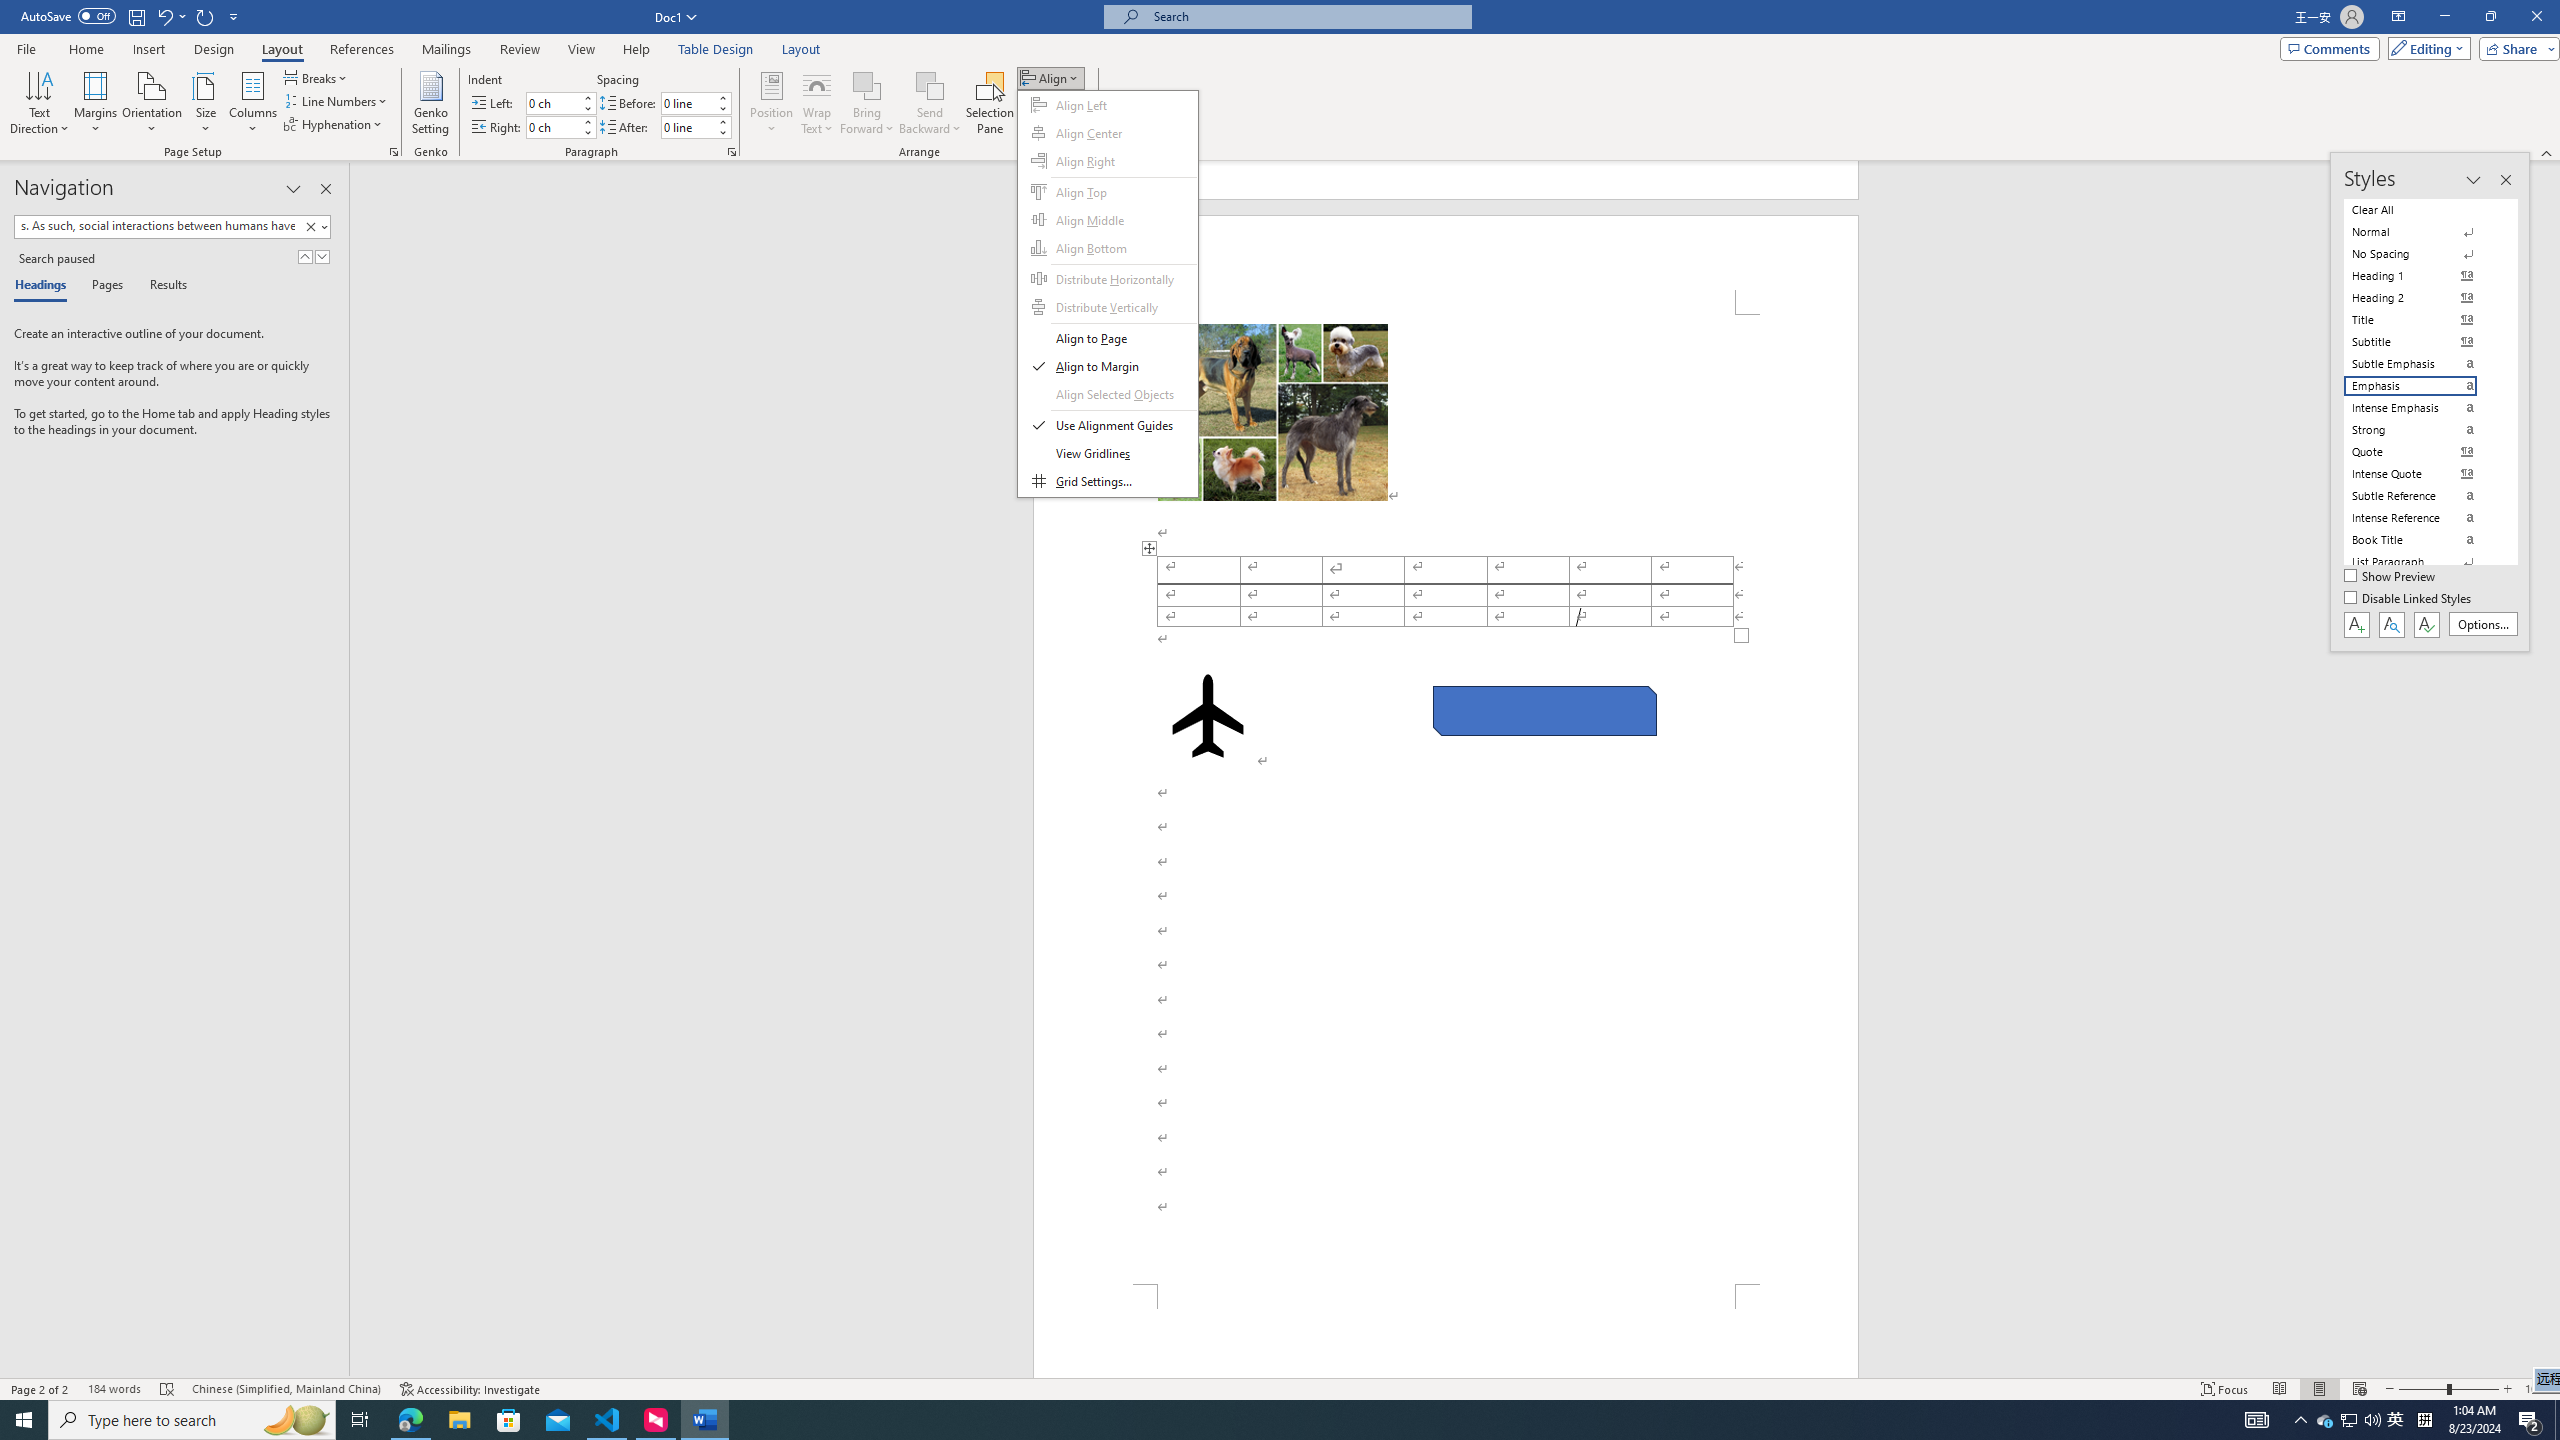 The width and height of the screenshot is (2560, 1440). What do you see at coordinates (990, 103) in the screenshot?
I see `Selection Pane...` at bounding box center [990, 103].